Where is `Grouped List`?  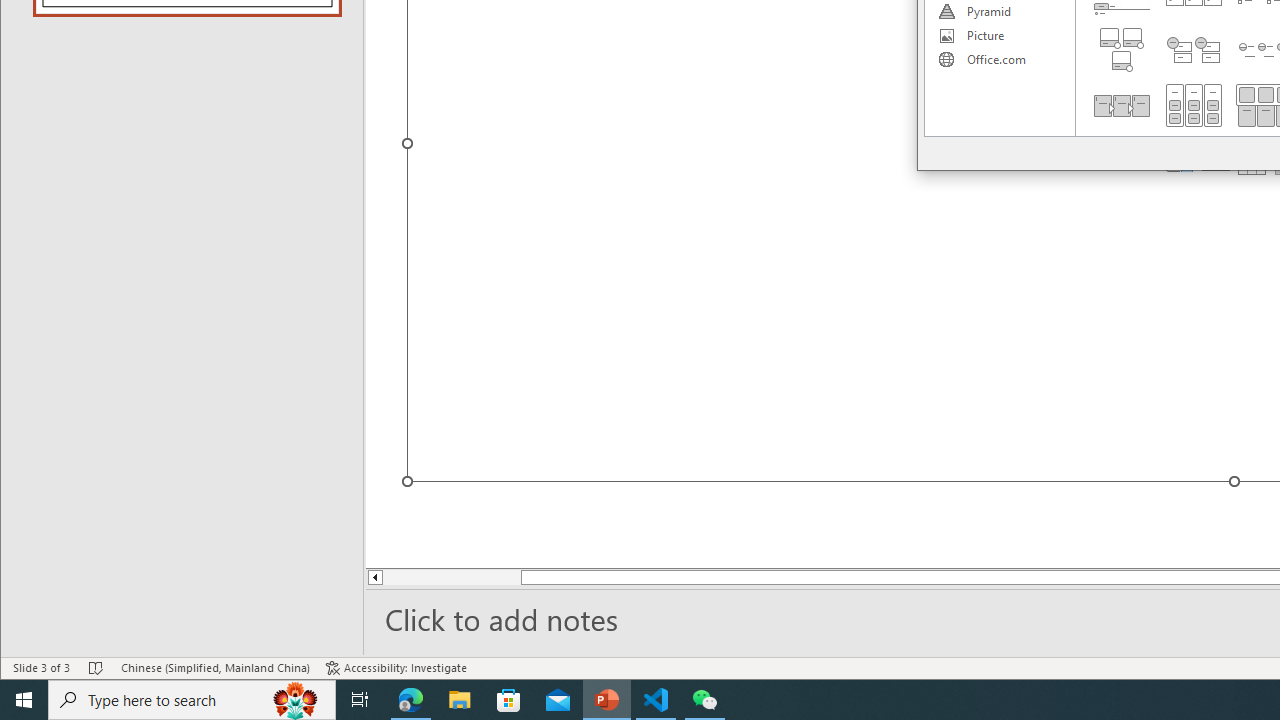 Grouped List is located at coordinates (1194, 105).